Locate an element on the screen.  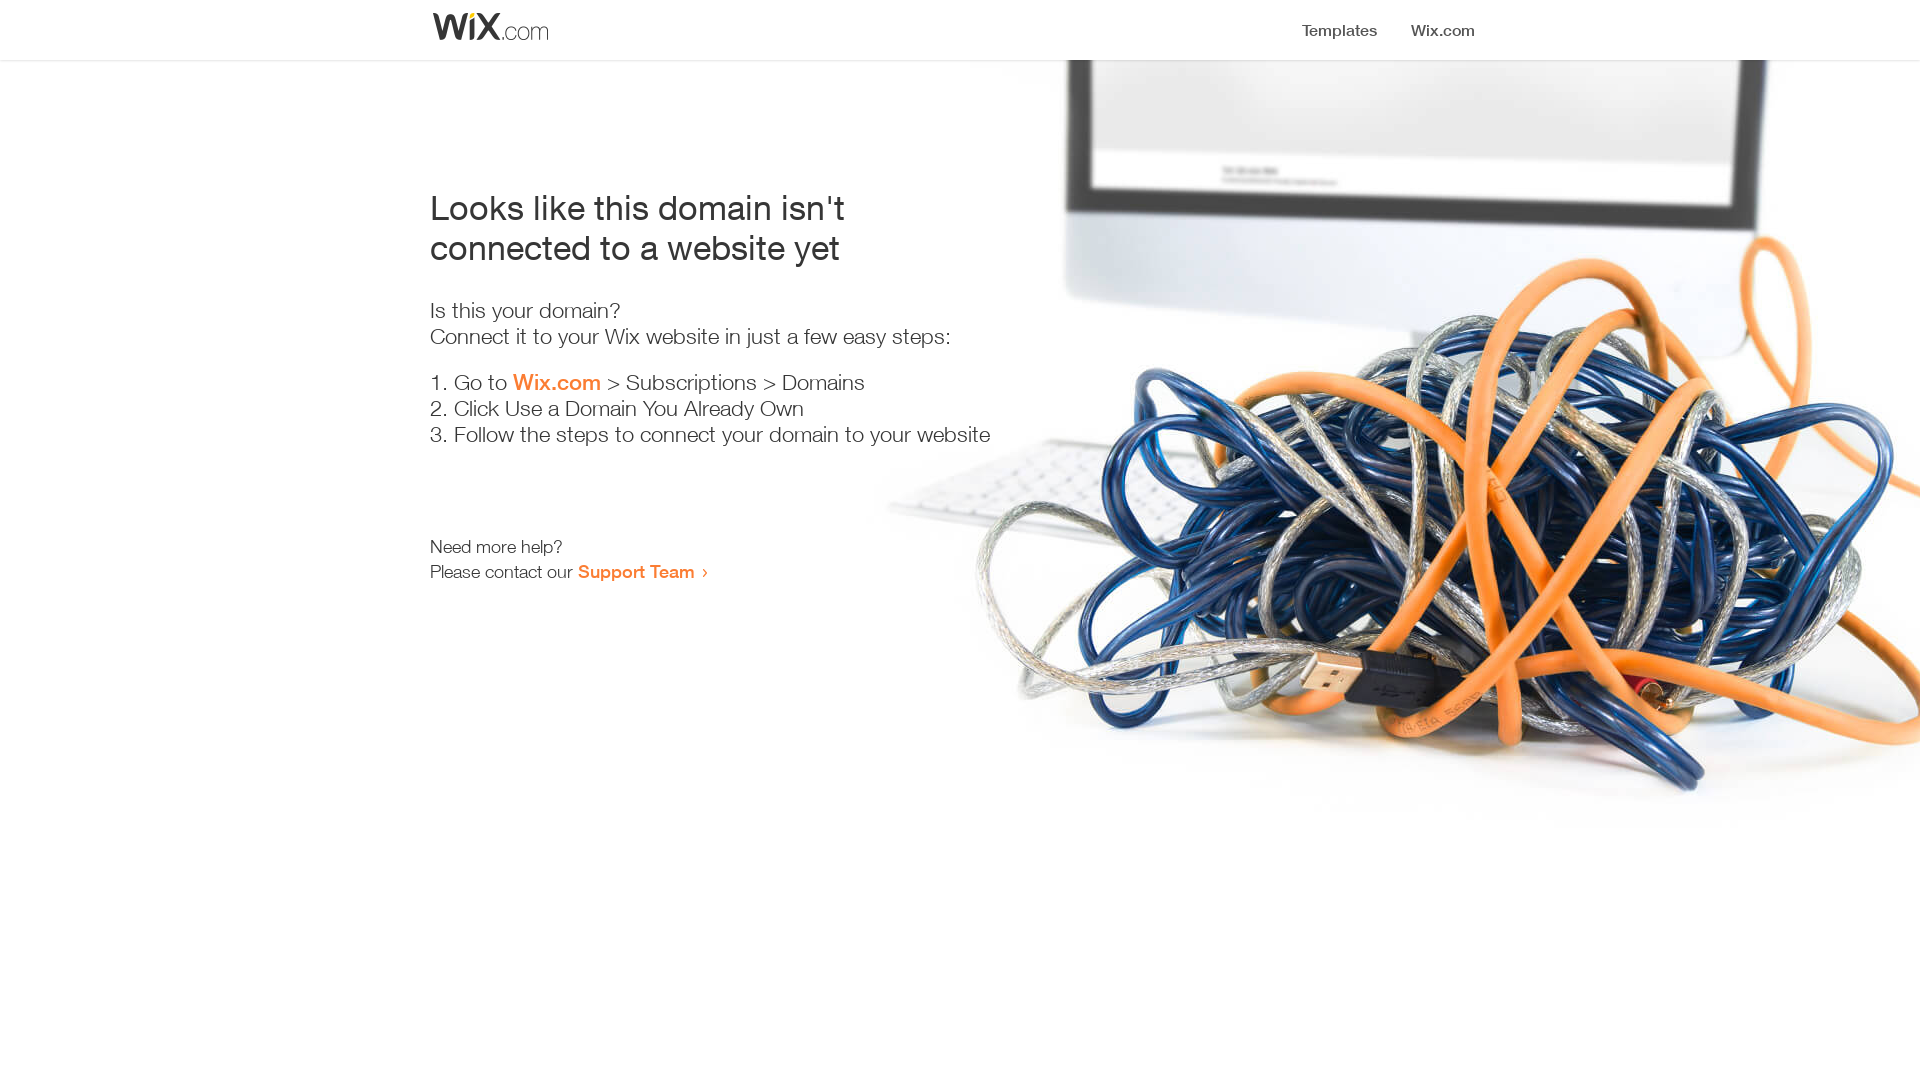
Wix.com is located at coordinates (557, 382).